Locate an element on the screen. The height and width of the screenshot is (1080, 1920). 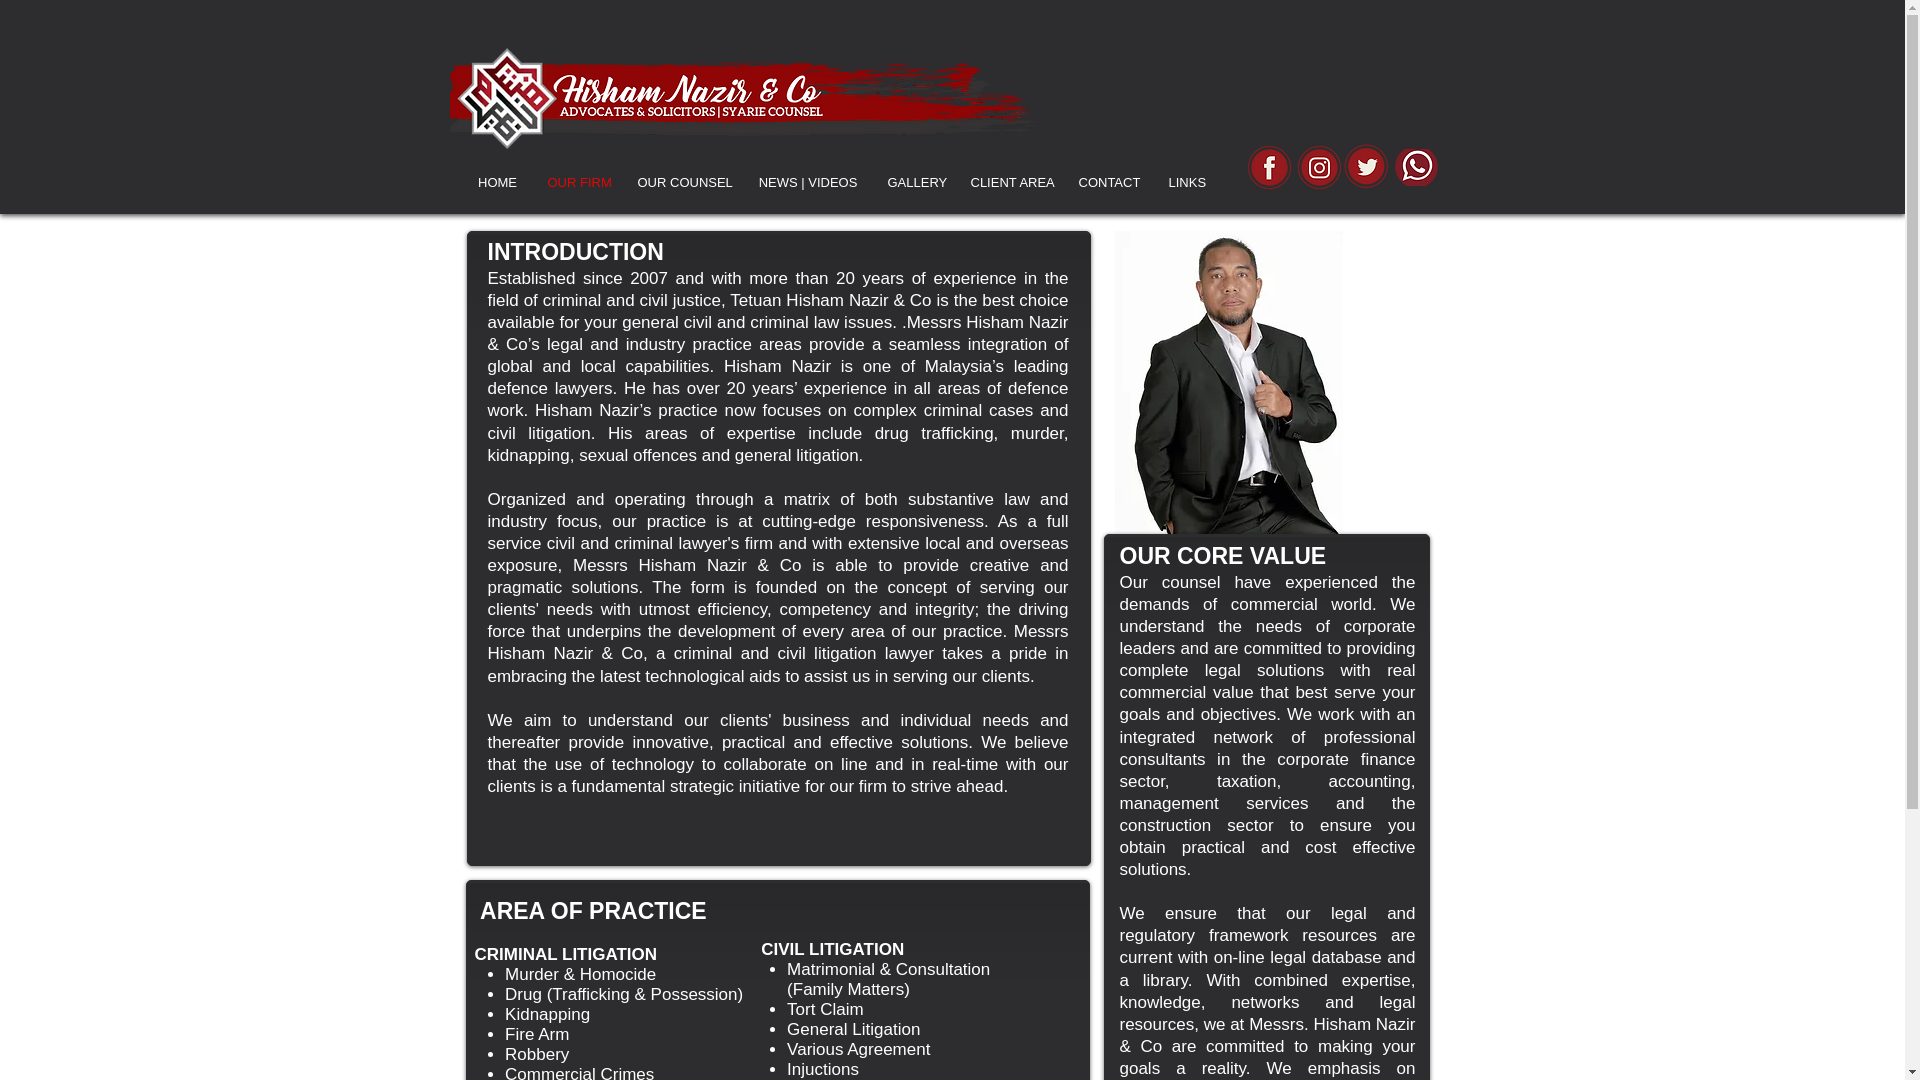
LINKS is located at coordinates (1185, 182).